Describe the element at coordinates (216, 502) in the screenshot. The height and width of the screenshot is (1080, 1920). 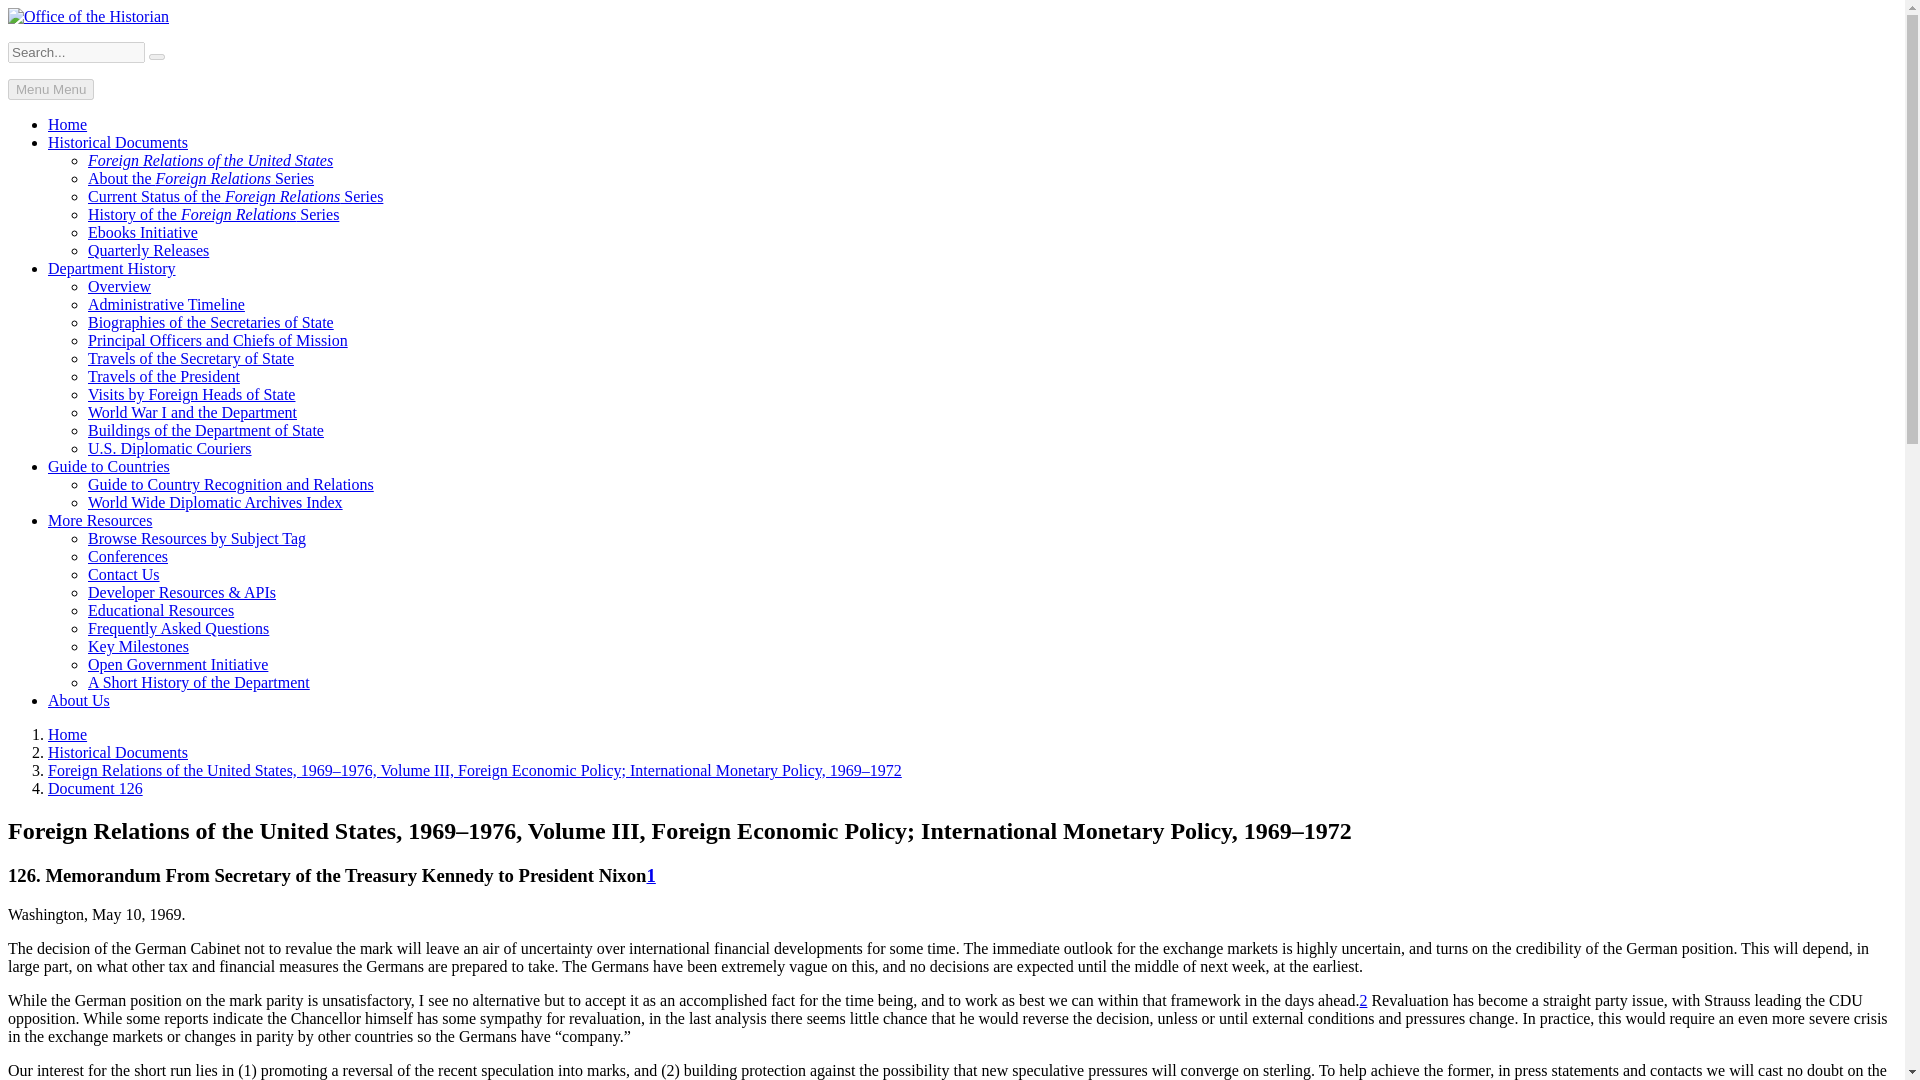
I see `World Wide Diplomatic Archives Index` at that location.